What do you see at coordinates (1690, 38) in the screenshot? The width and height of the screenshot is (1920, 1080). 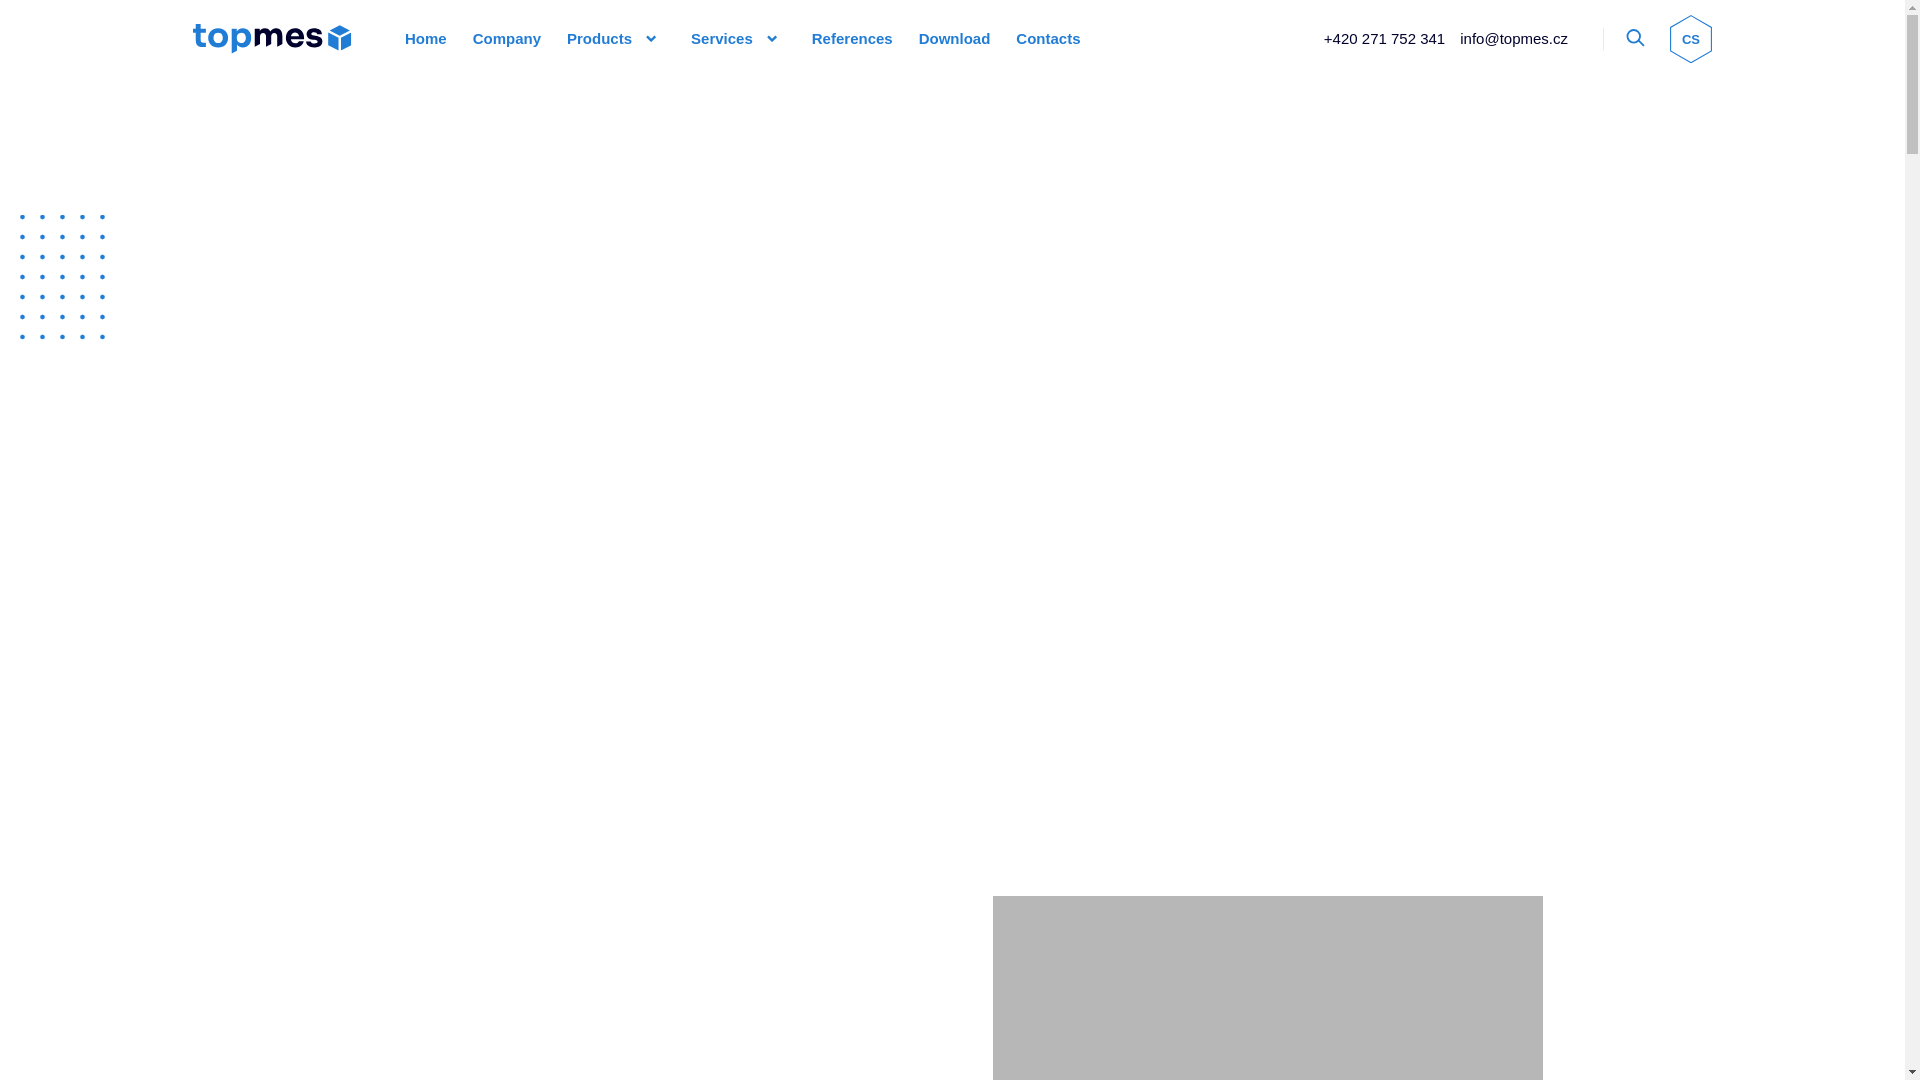 I see `CS` at bounding box center [1690, 38].